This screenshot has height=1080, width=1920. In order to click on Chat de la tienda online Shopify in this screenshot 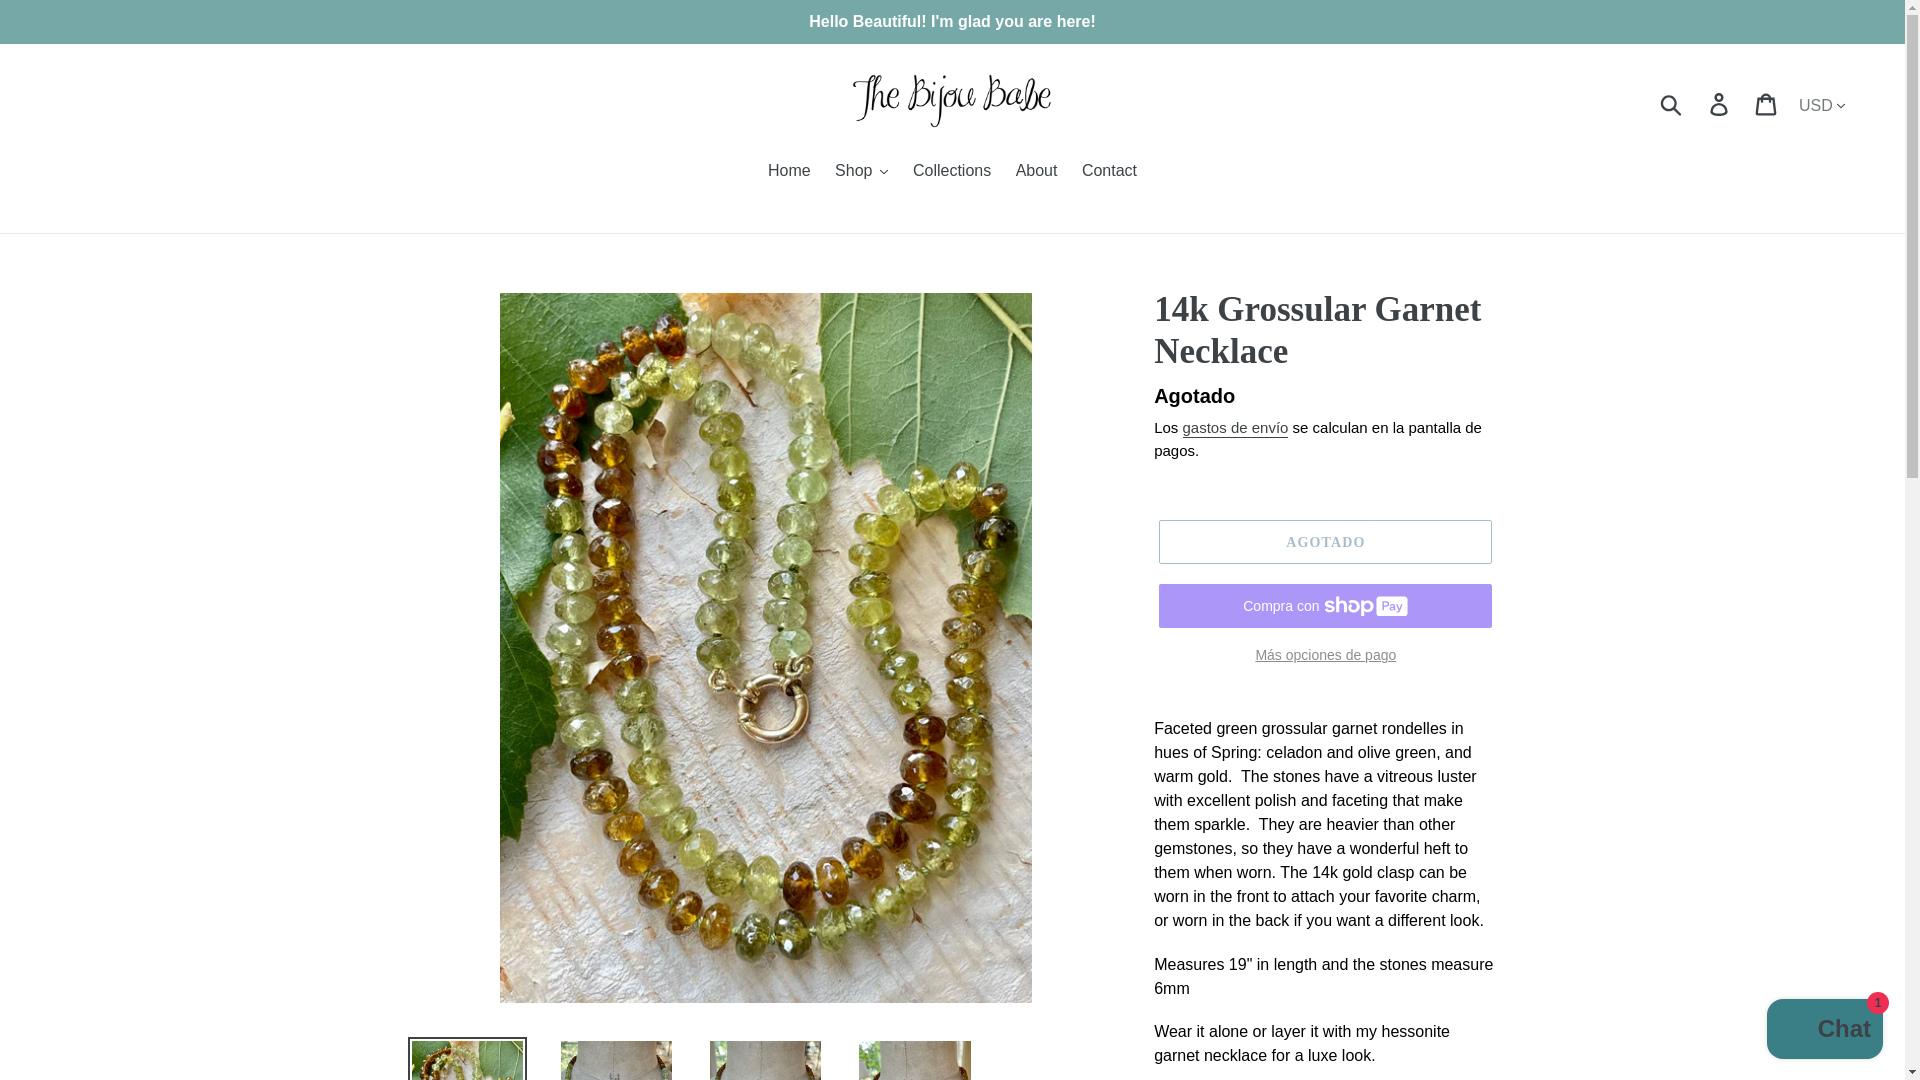, I will do `click(1824, 1031)`.